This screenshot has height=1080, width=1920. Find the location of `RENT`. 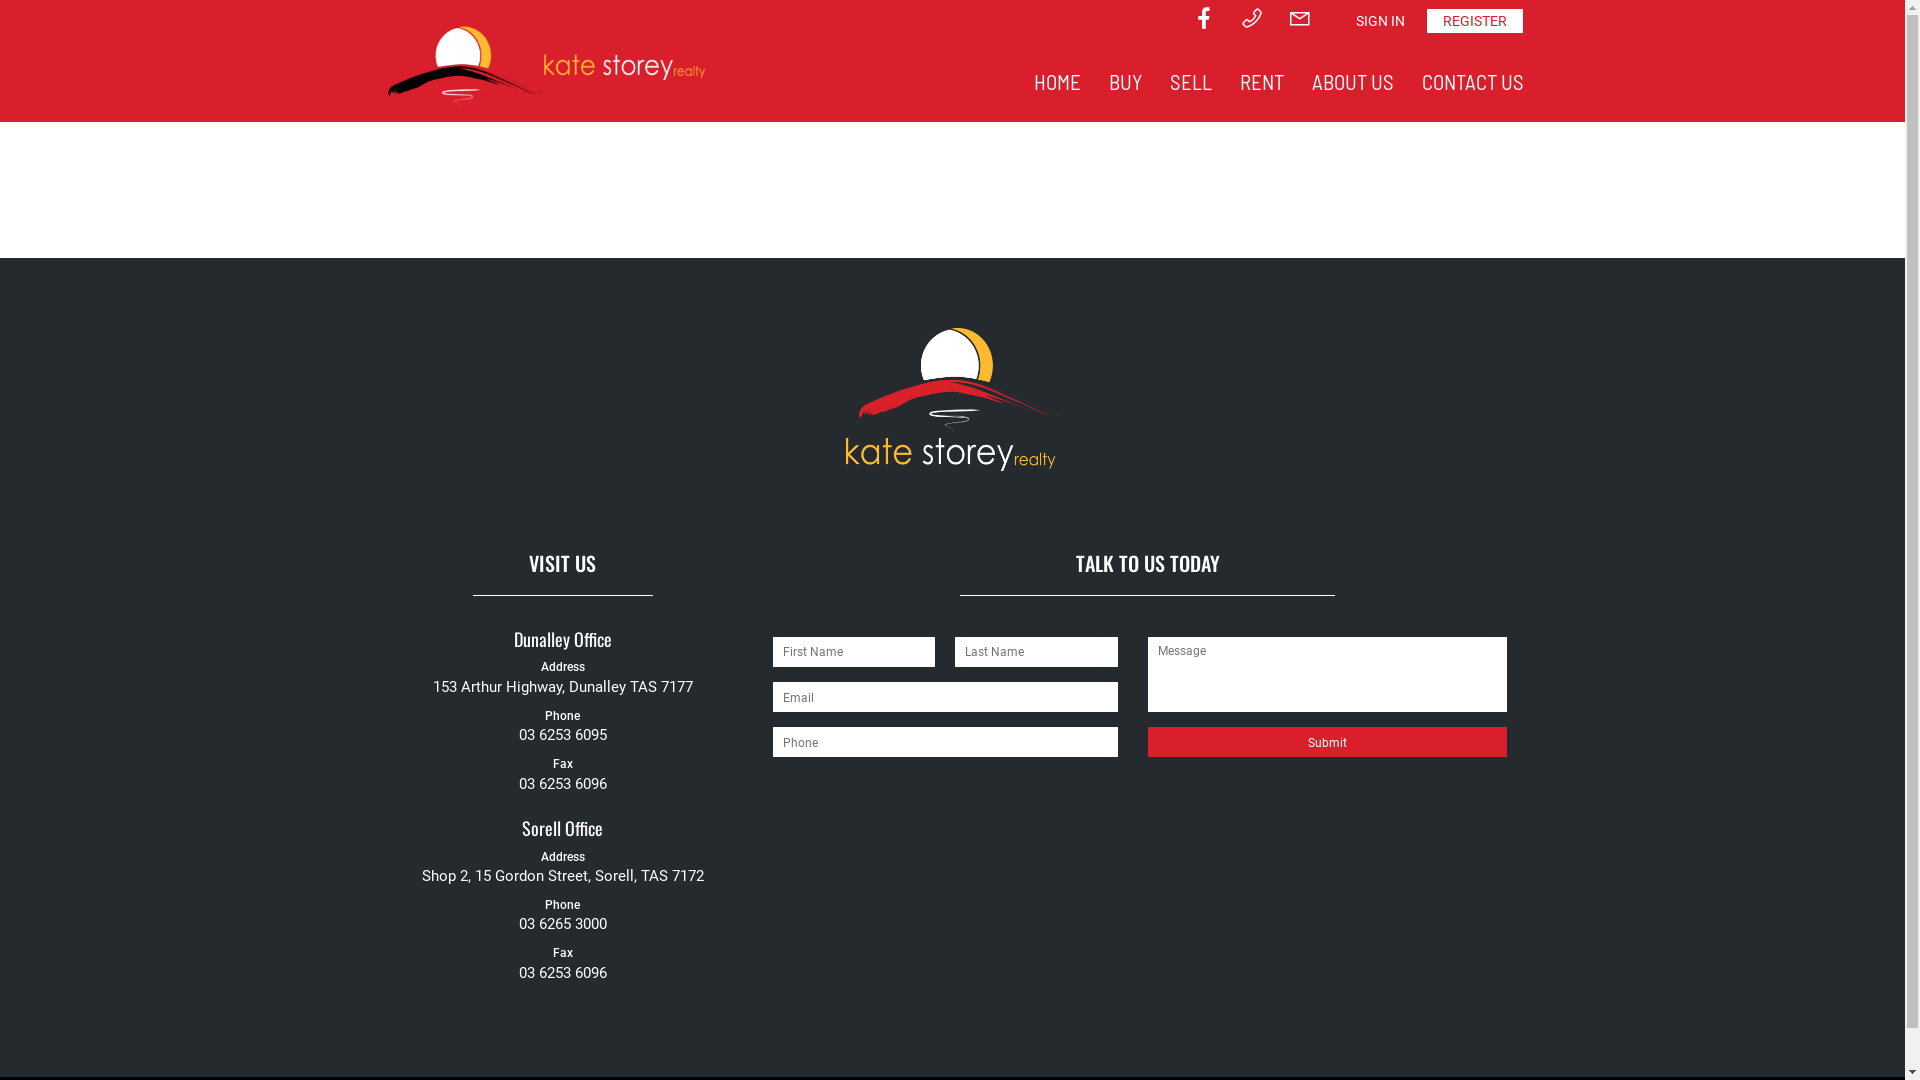

RENT is located at coordinates (1262, 82).